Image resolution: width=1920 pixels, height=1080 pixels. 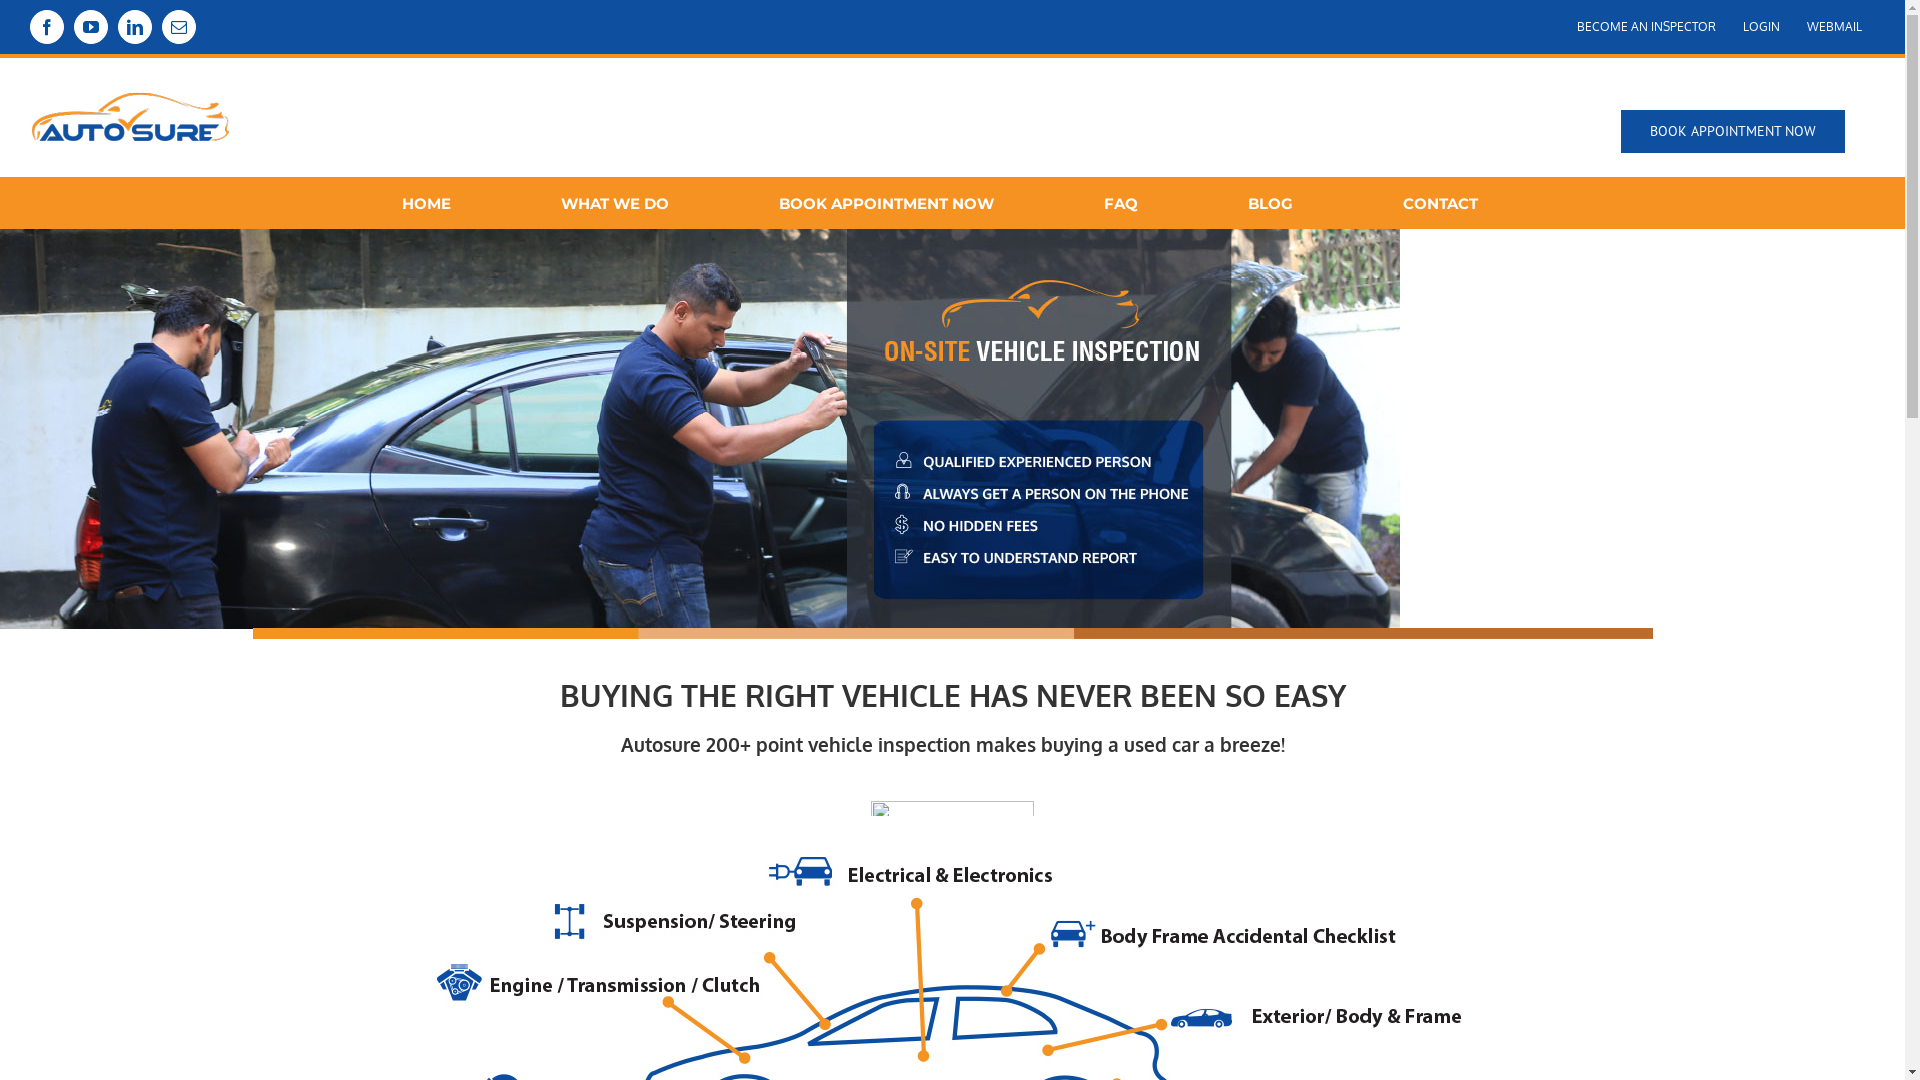 I want to click on BOOK APPOINTMENT NOW, so click(x=886, y=203).